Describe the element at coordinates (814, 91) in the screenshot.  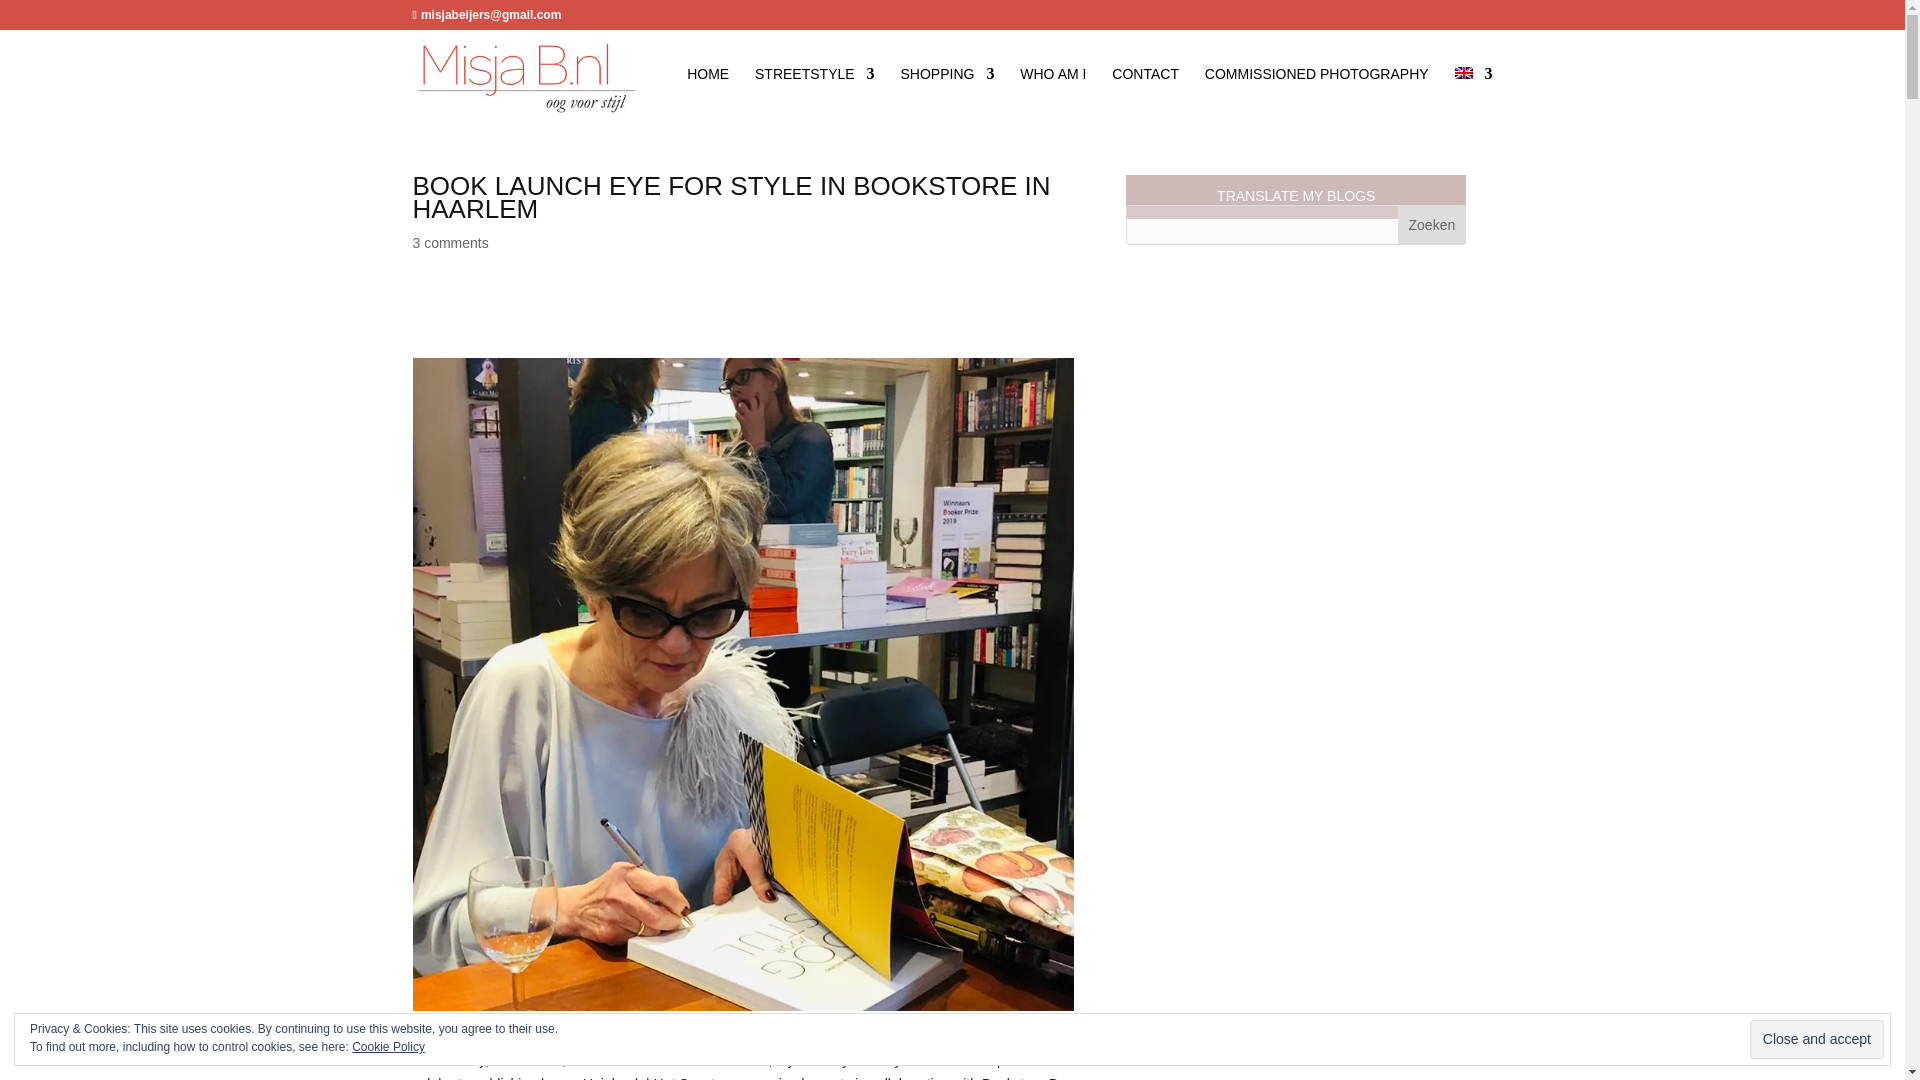
I see `STREETSTYLE` at that location.